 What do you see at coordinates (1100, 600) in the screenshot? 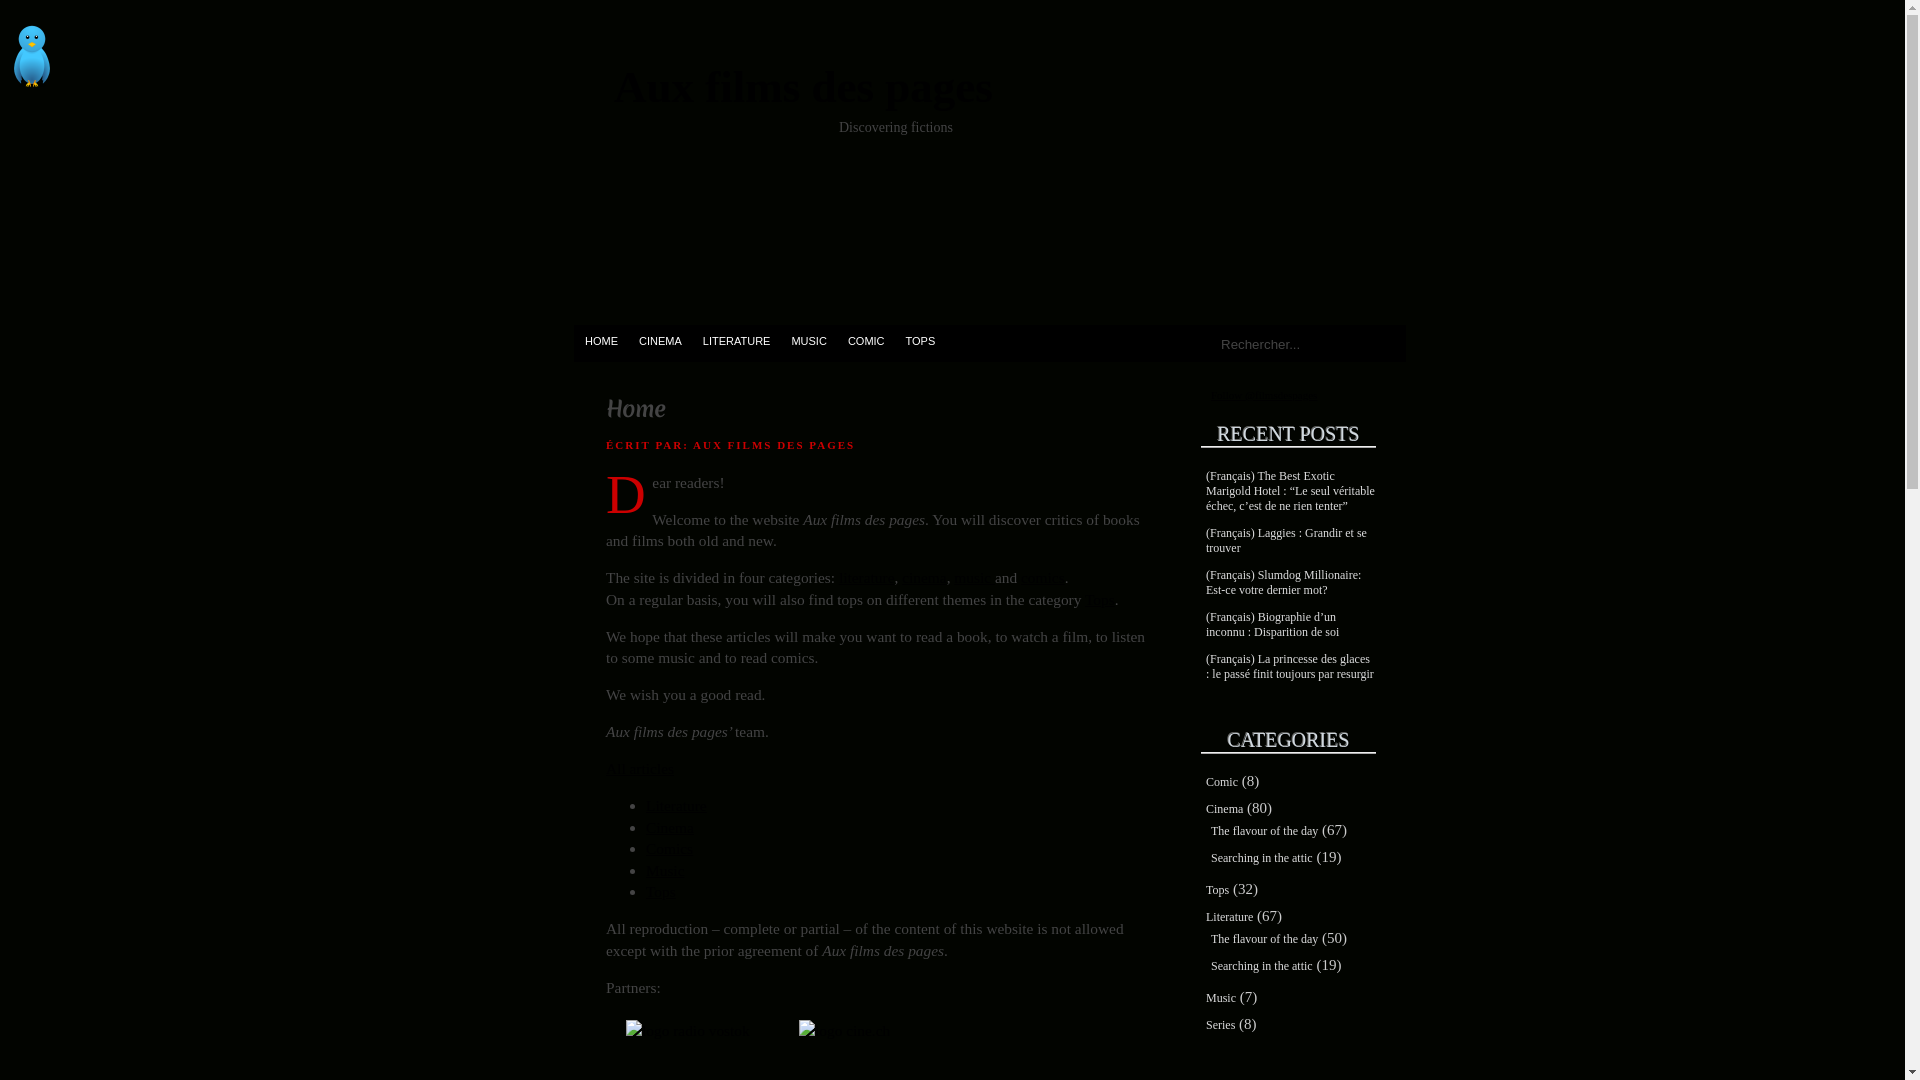
I see `Tops` at bounding box center [1100, 600].